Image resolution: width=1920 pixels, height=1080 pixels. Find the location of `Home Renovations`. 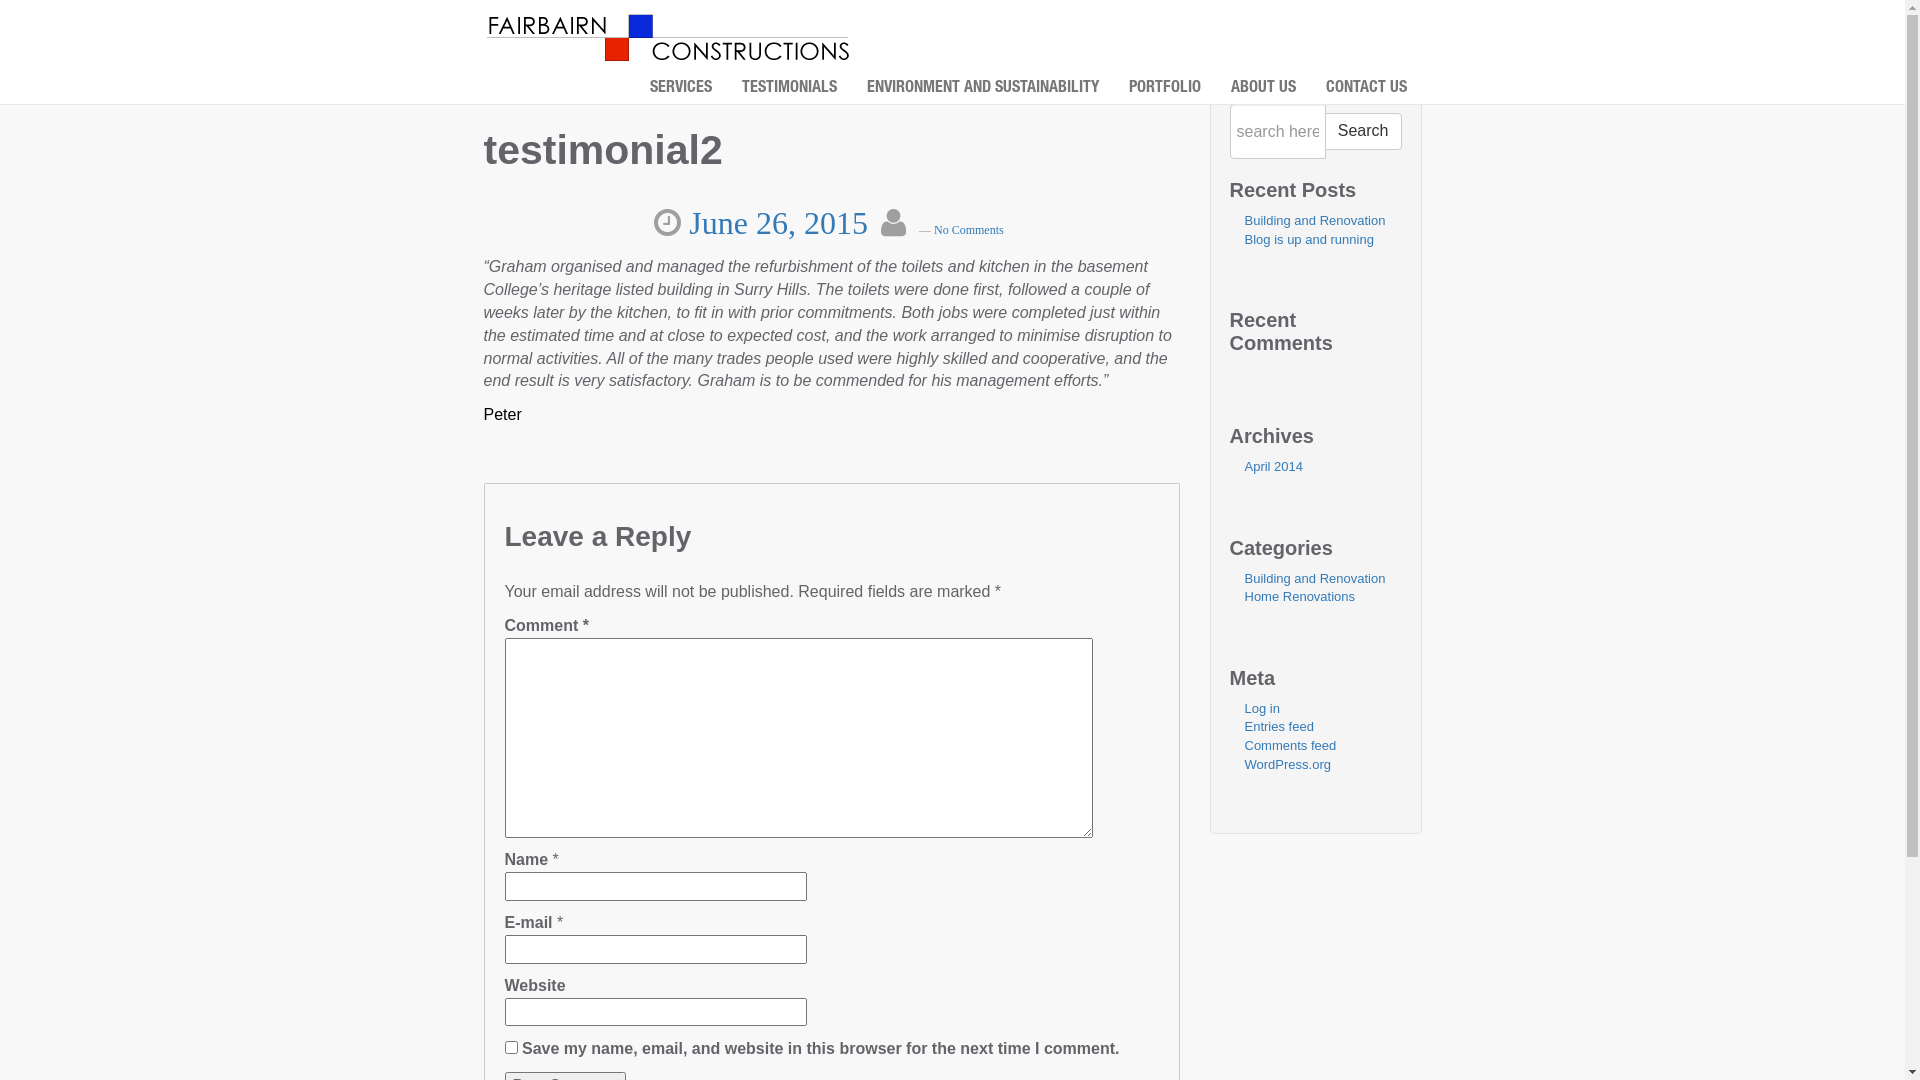

Home Renovations is located at coordinates (1300, 596).